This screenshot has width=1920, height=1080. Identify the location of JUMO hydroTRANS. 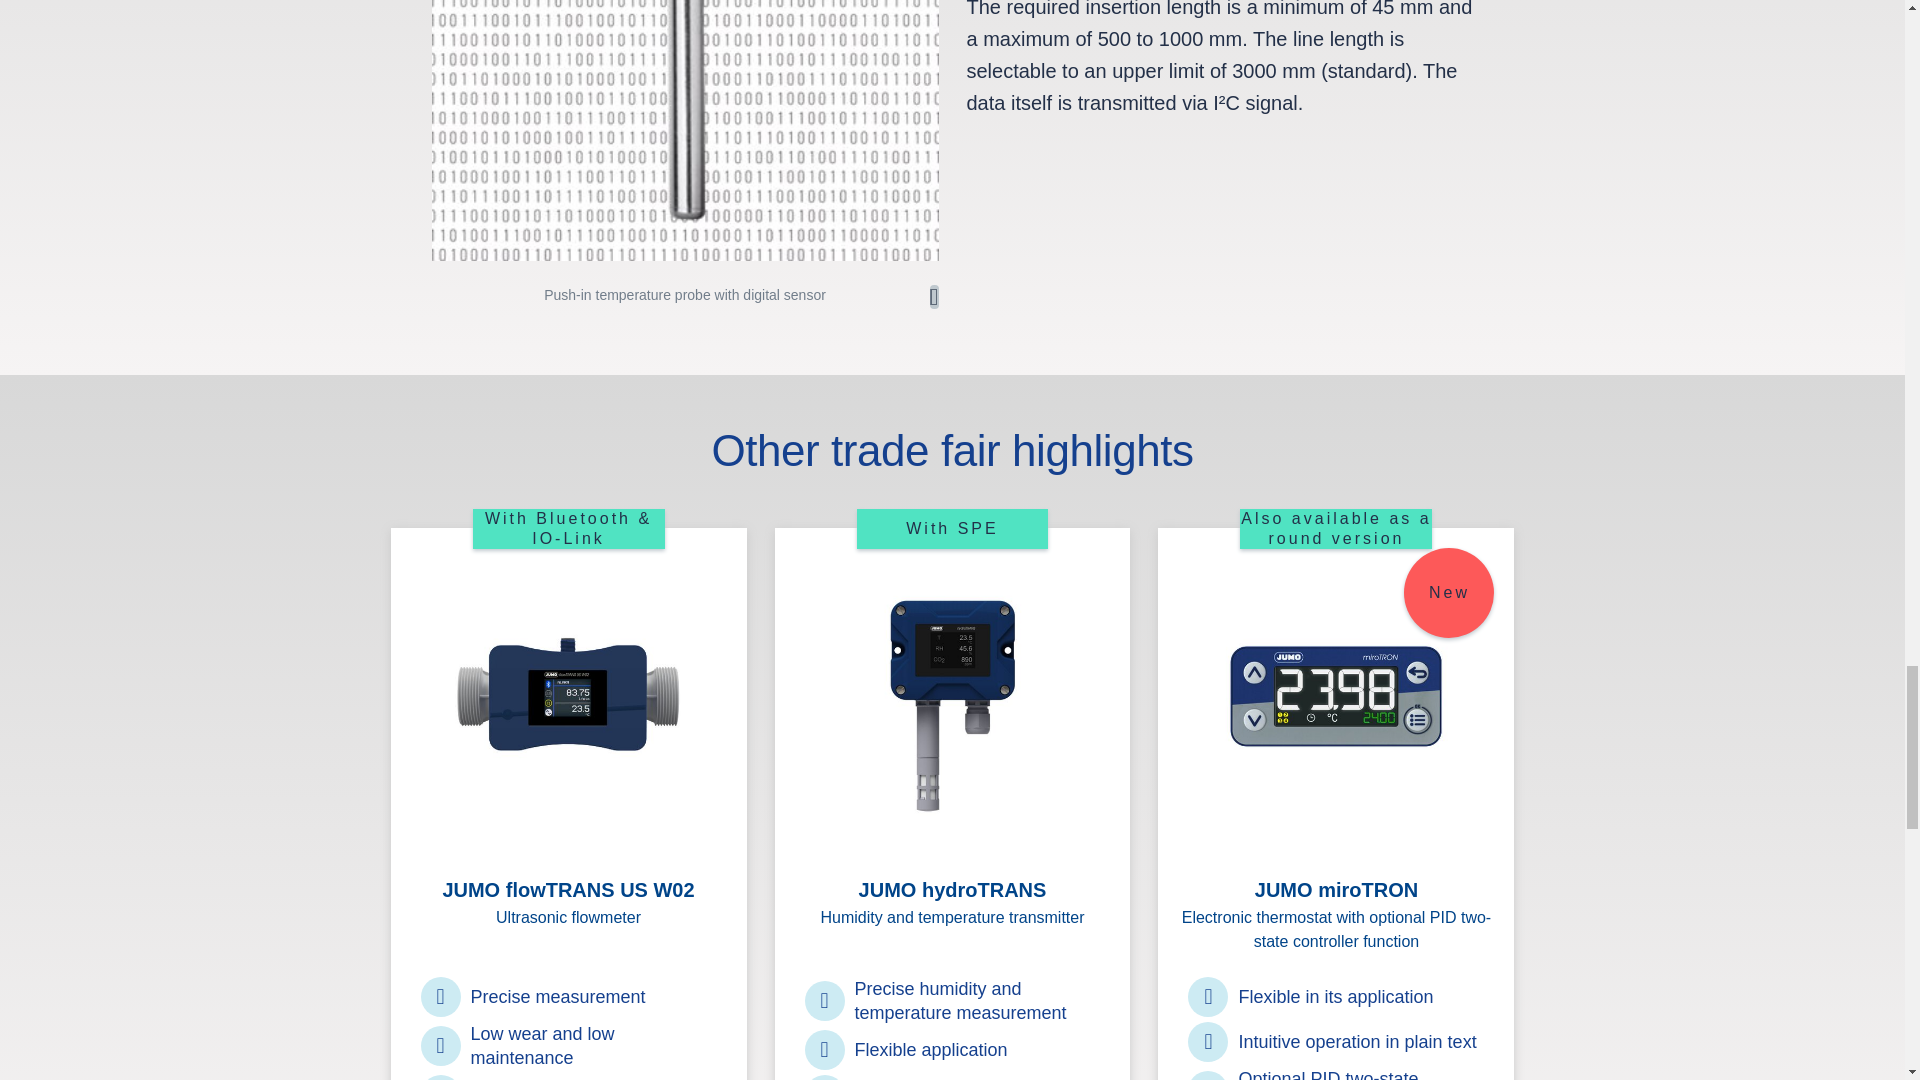
(952, 706).